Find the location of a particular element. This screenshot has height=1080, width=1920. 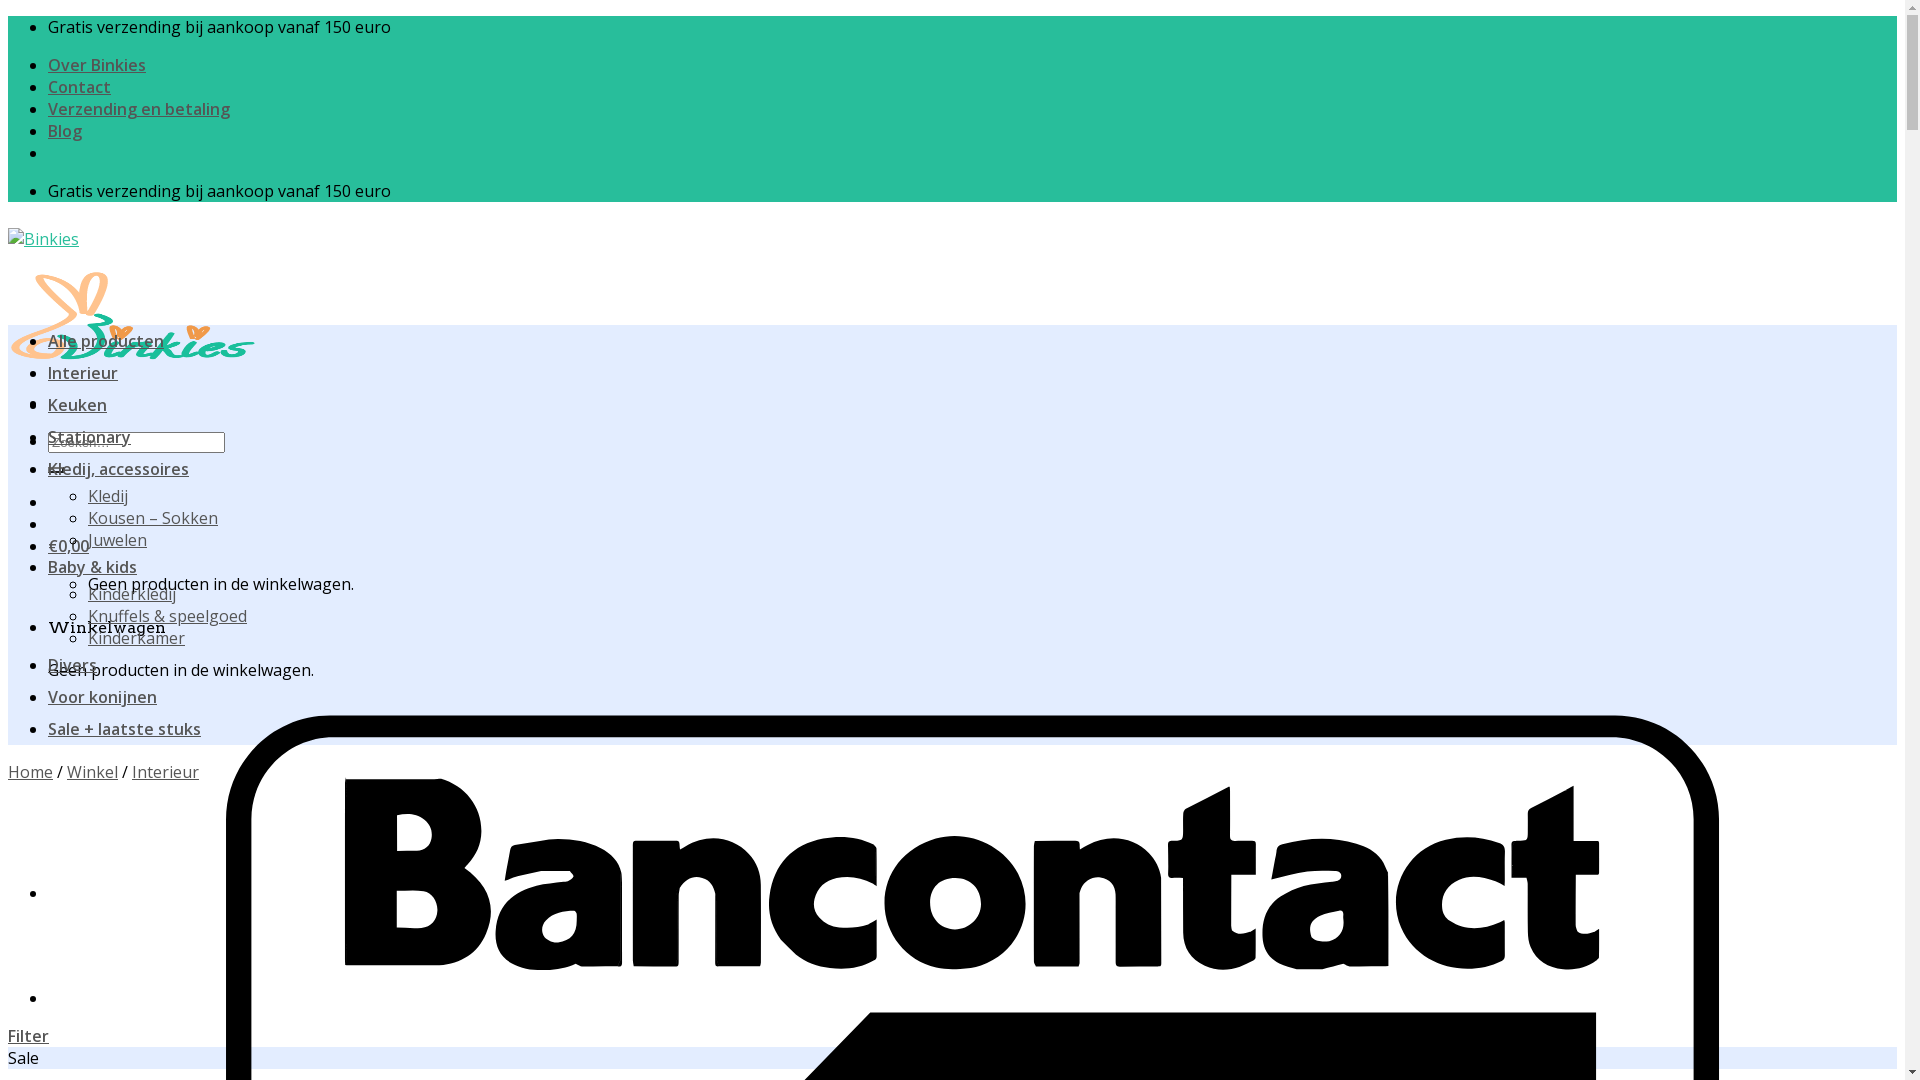

Home is located at coordinates (30, 718).